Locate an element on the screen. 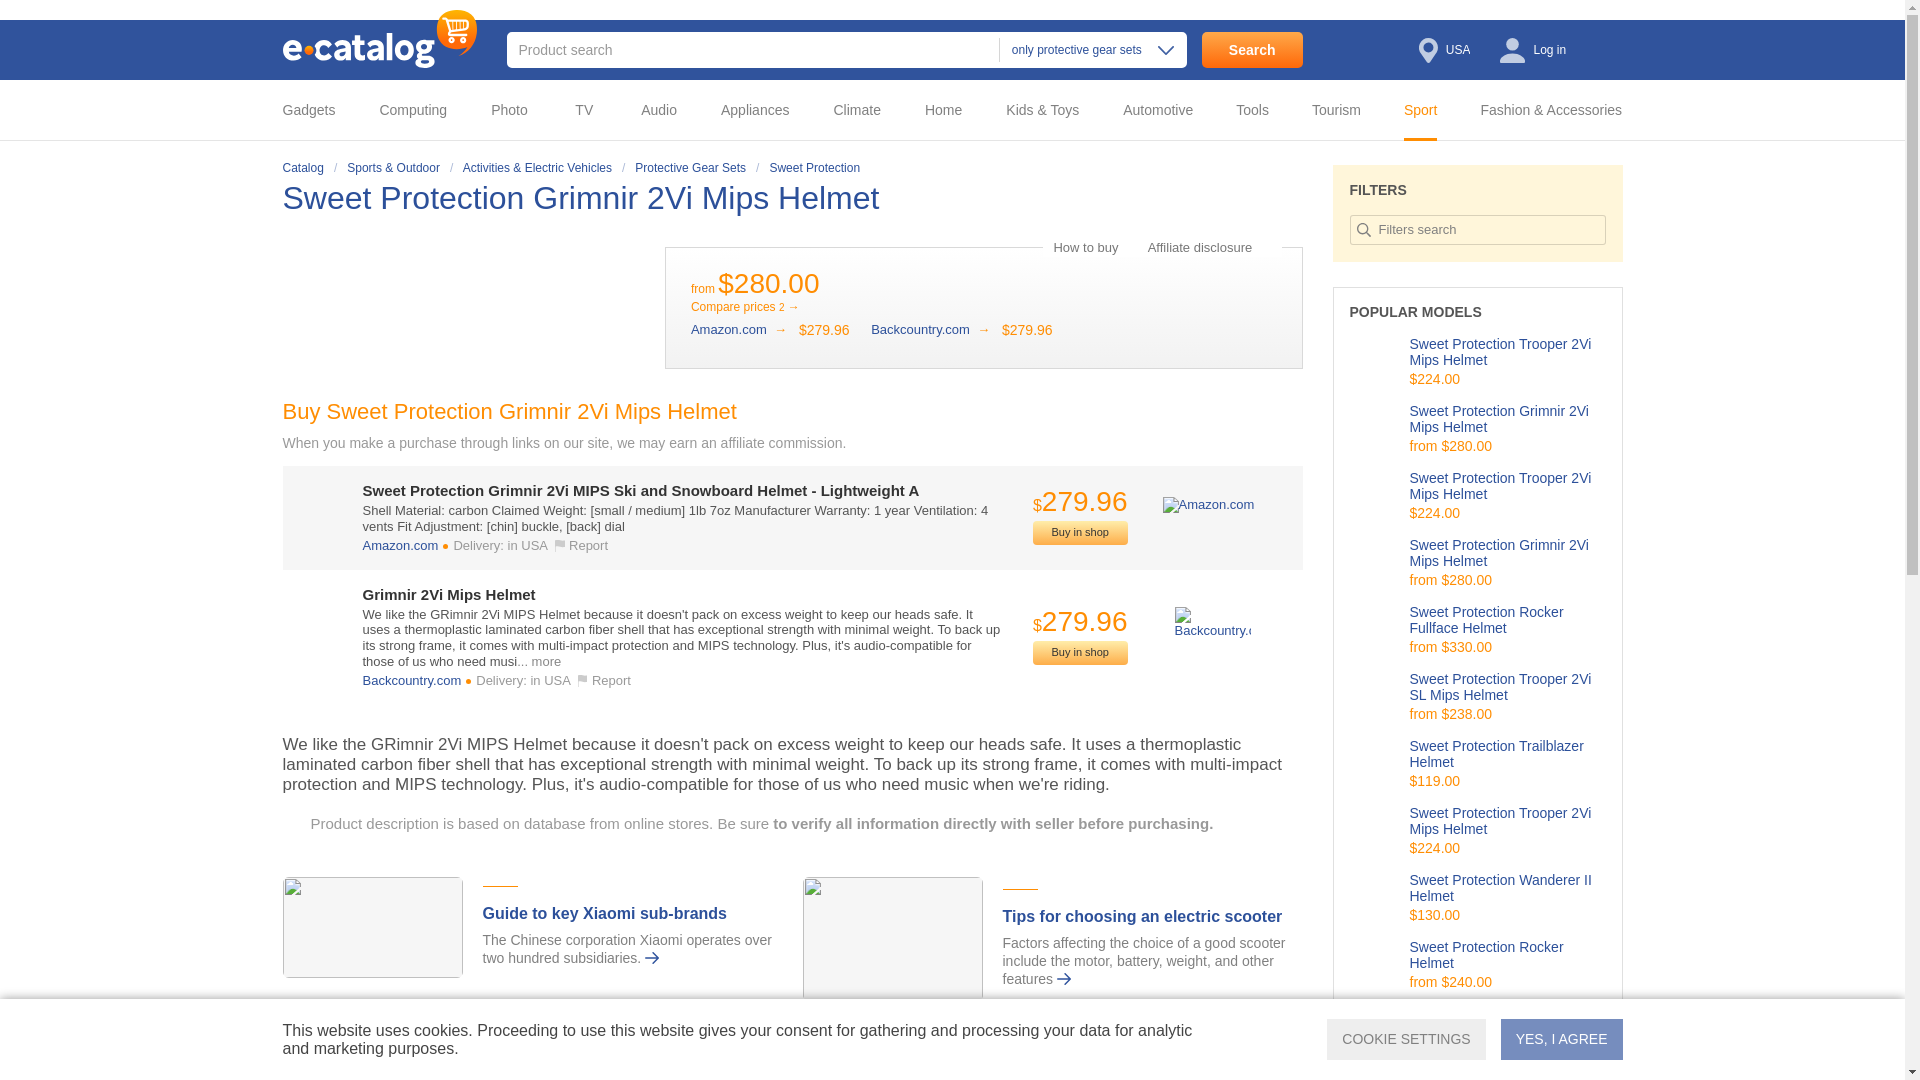  Gadgets is located at coordinates (323, 110).